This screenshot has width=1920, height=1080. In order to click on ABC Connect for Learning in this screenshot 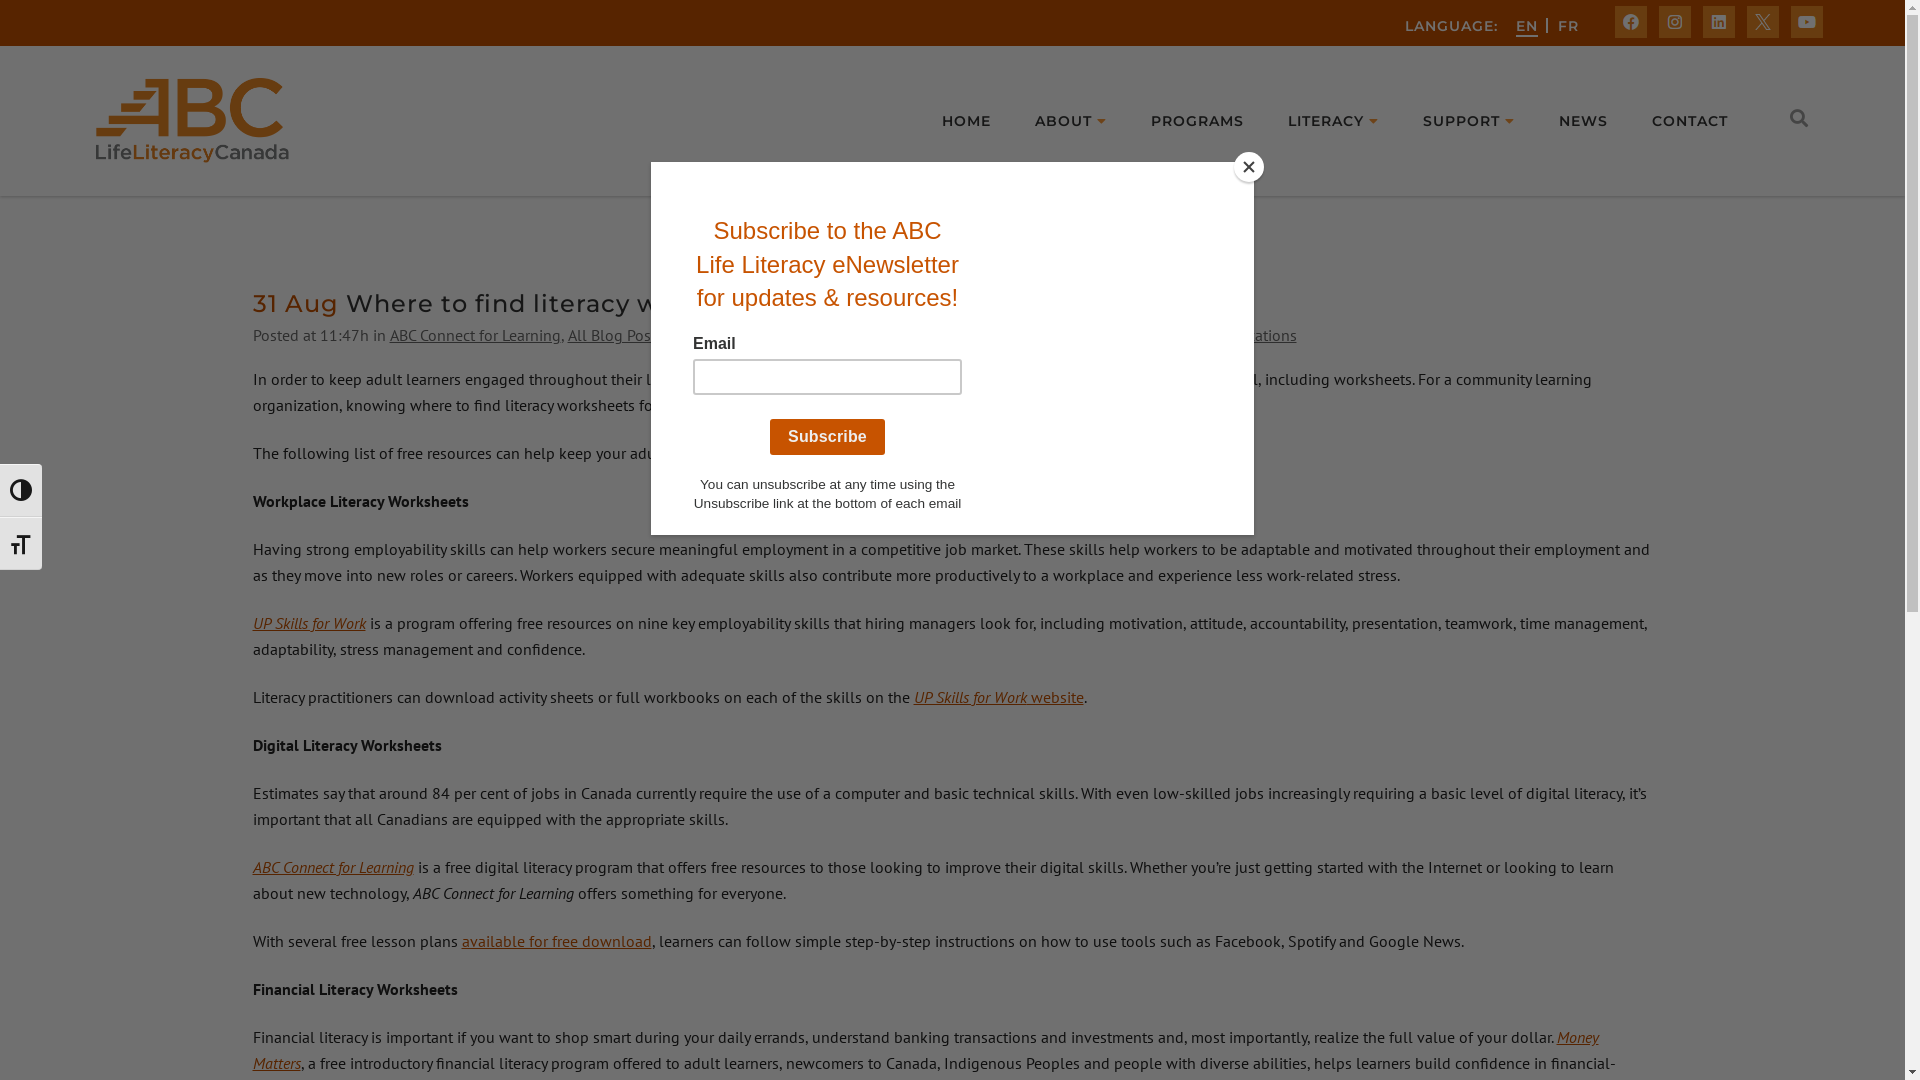, I will do `click(476, 335)`.